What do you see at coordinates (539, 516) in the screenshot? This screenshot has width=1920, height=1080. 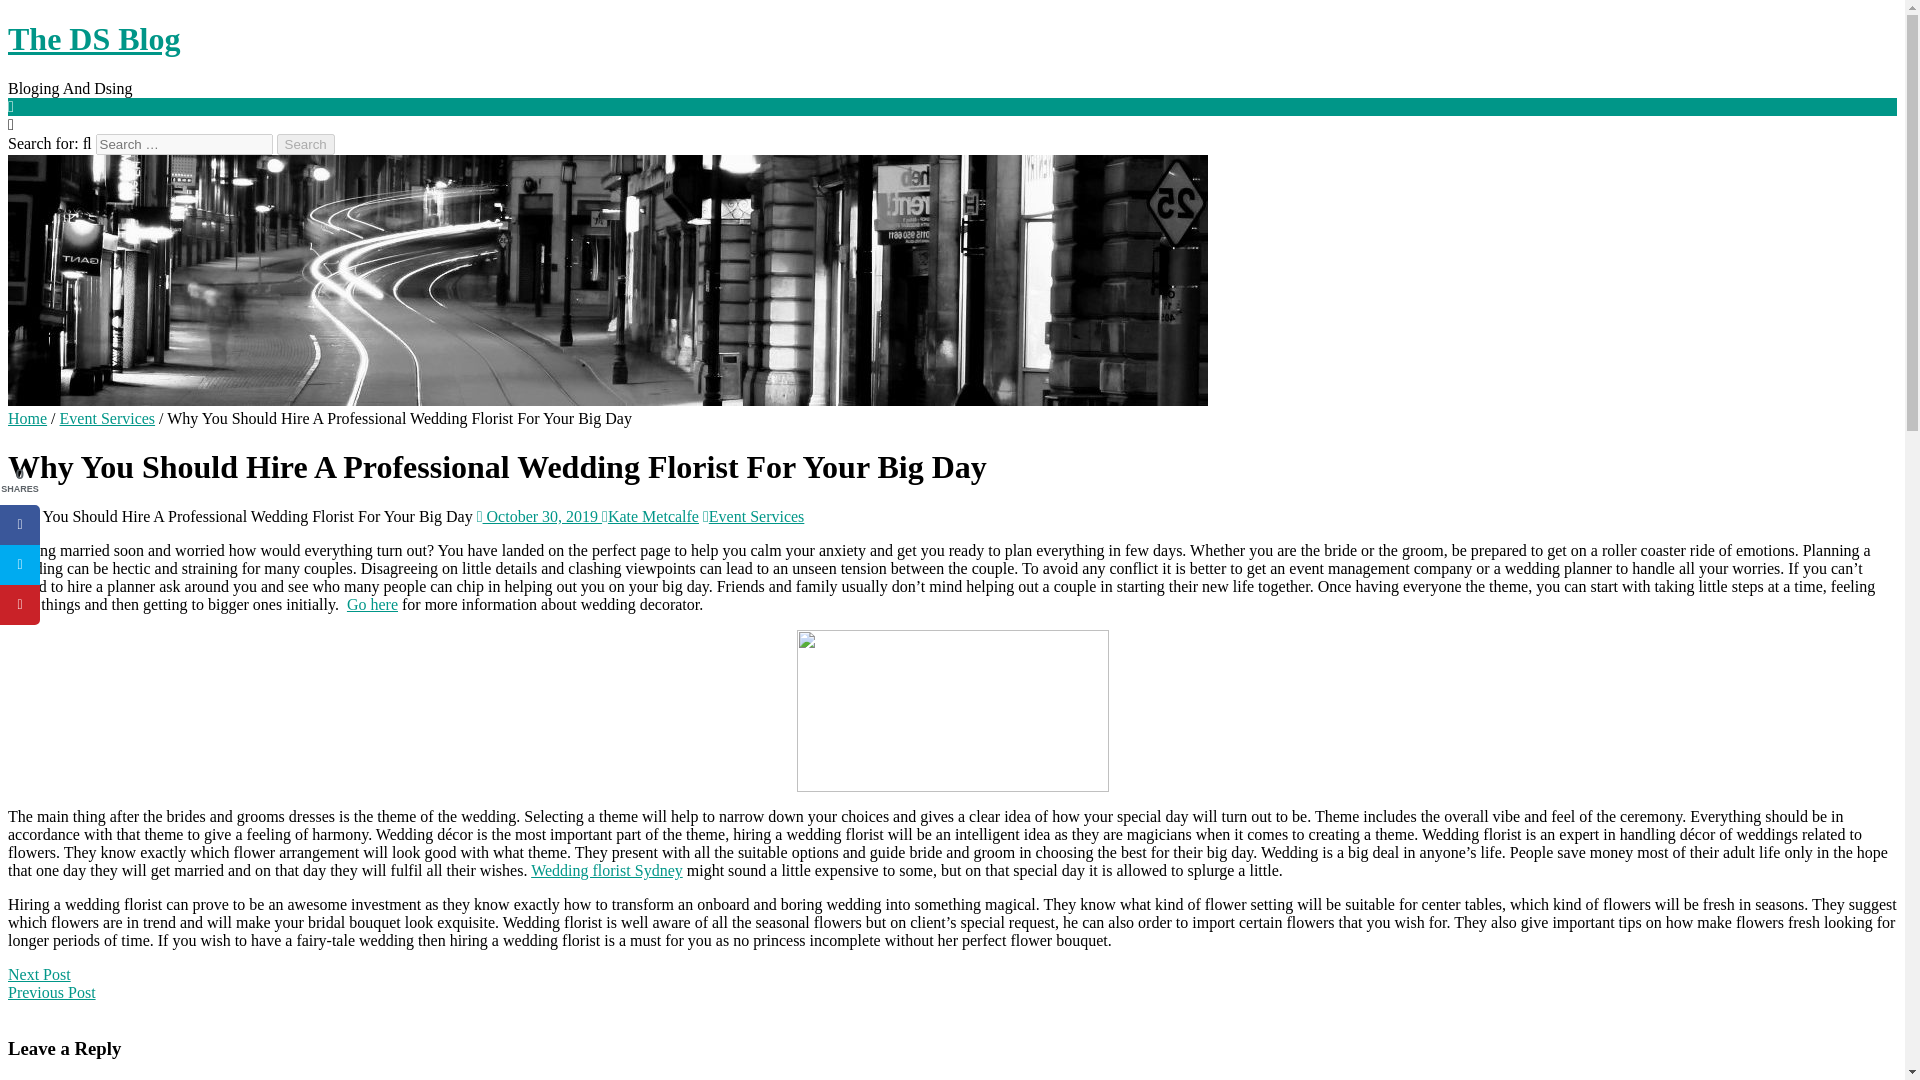 I see `October 30, 2019` at bounding box center [539, 516].